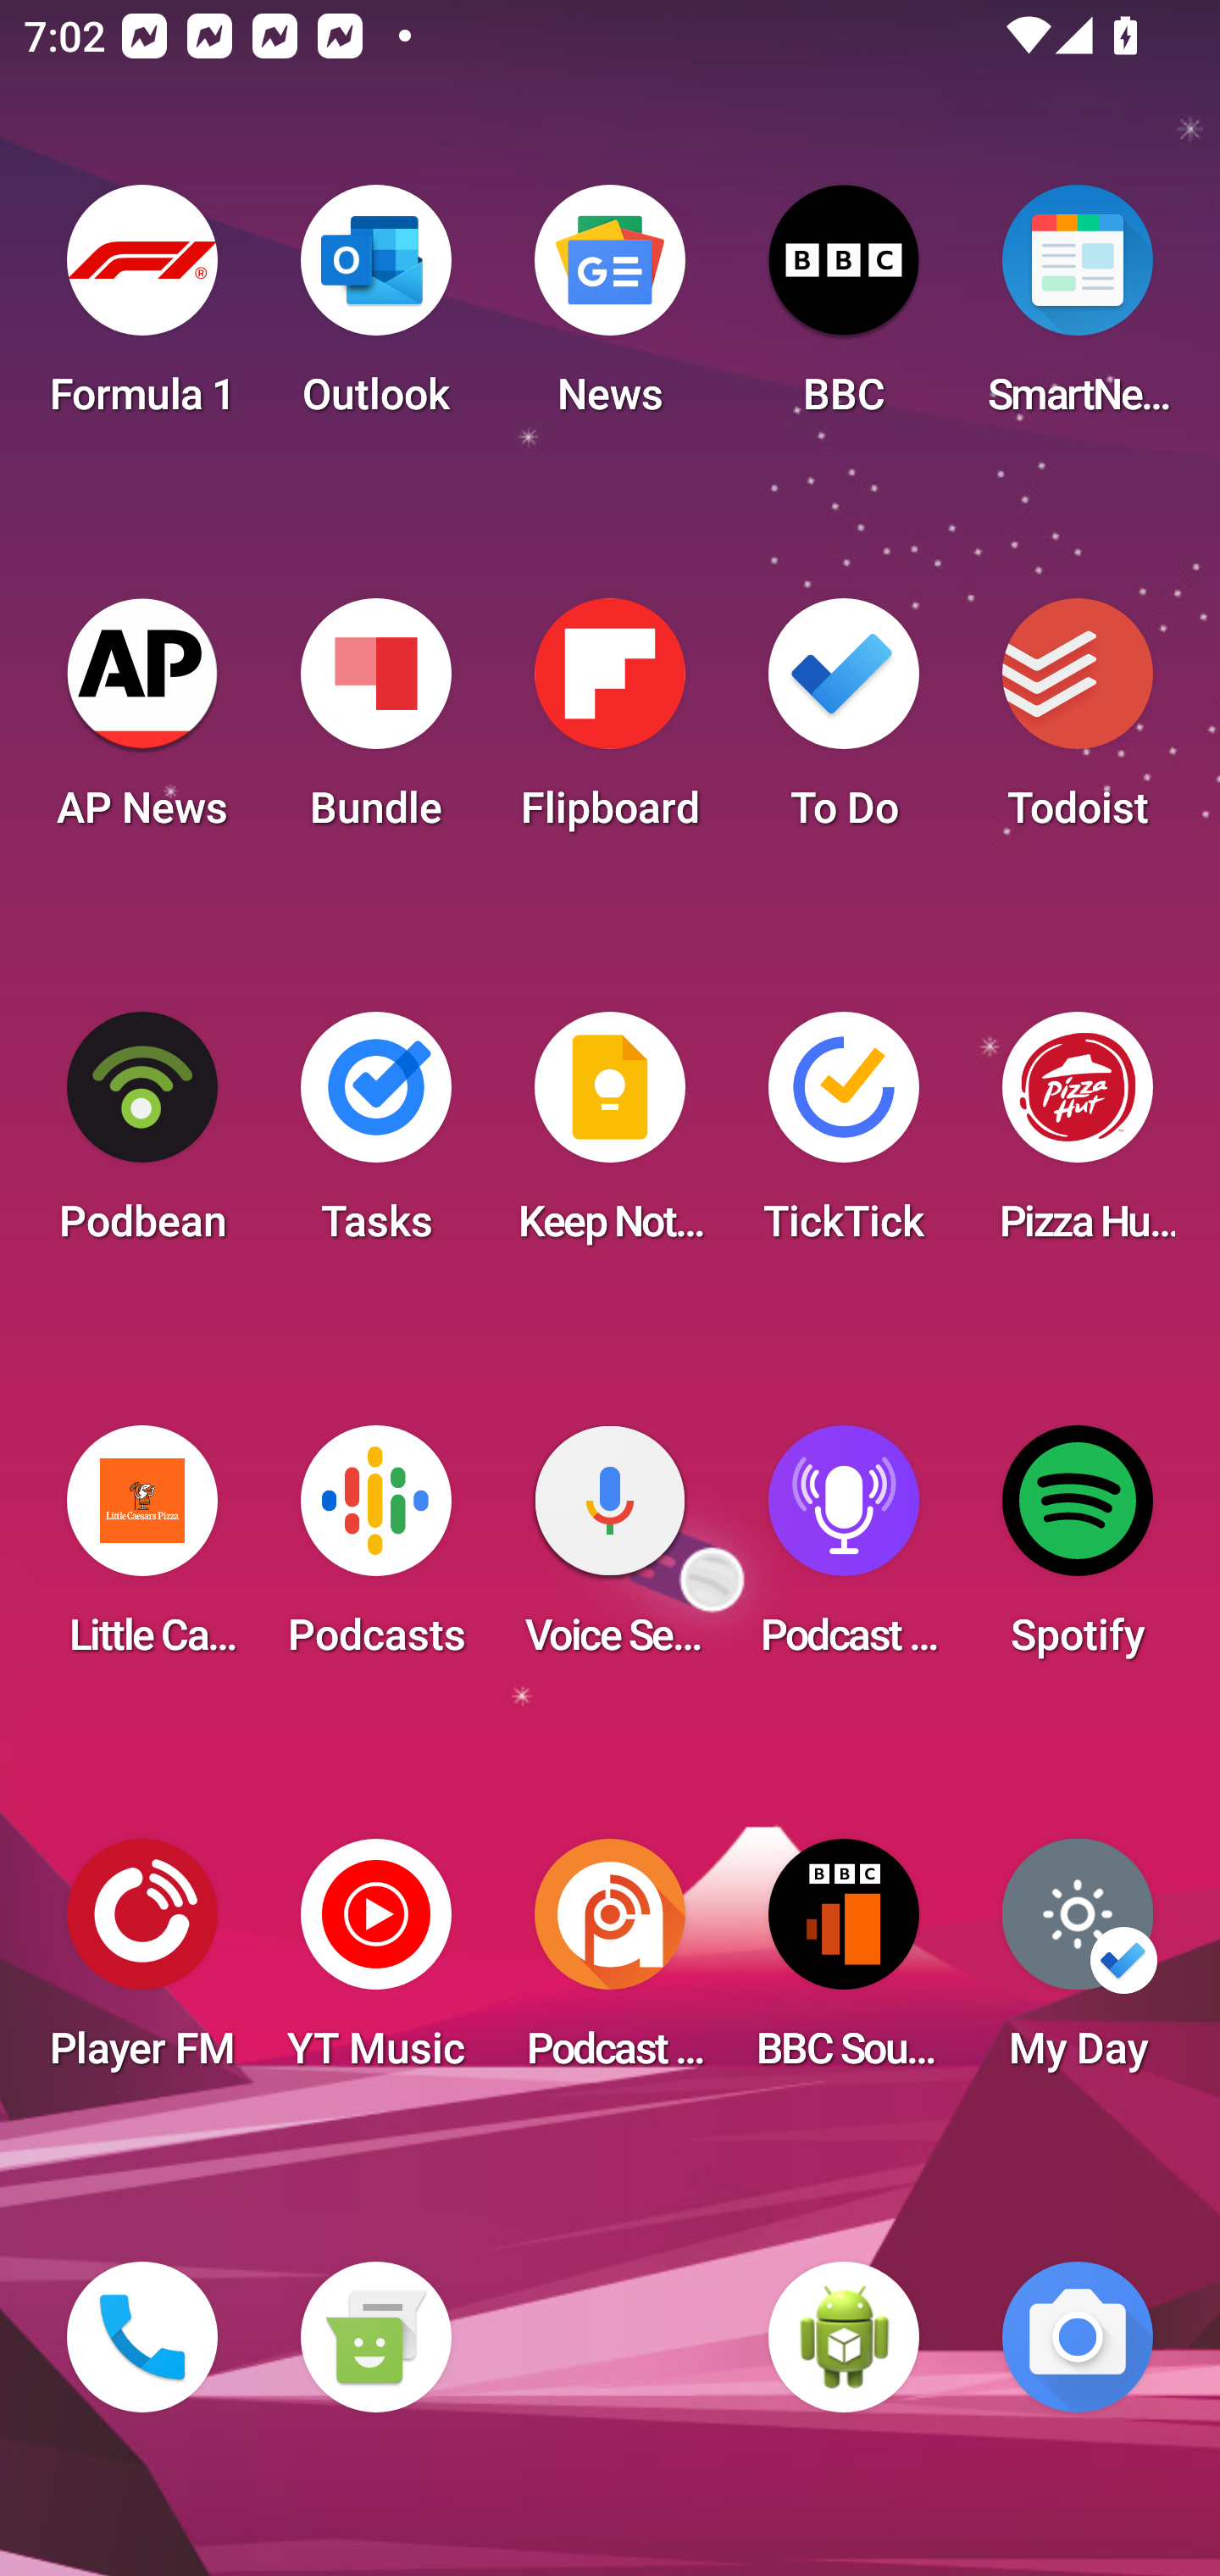  I want to click on BBC, so click(844, 310).